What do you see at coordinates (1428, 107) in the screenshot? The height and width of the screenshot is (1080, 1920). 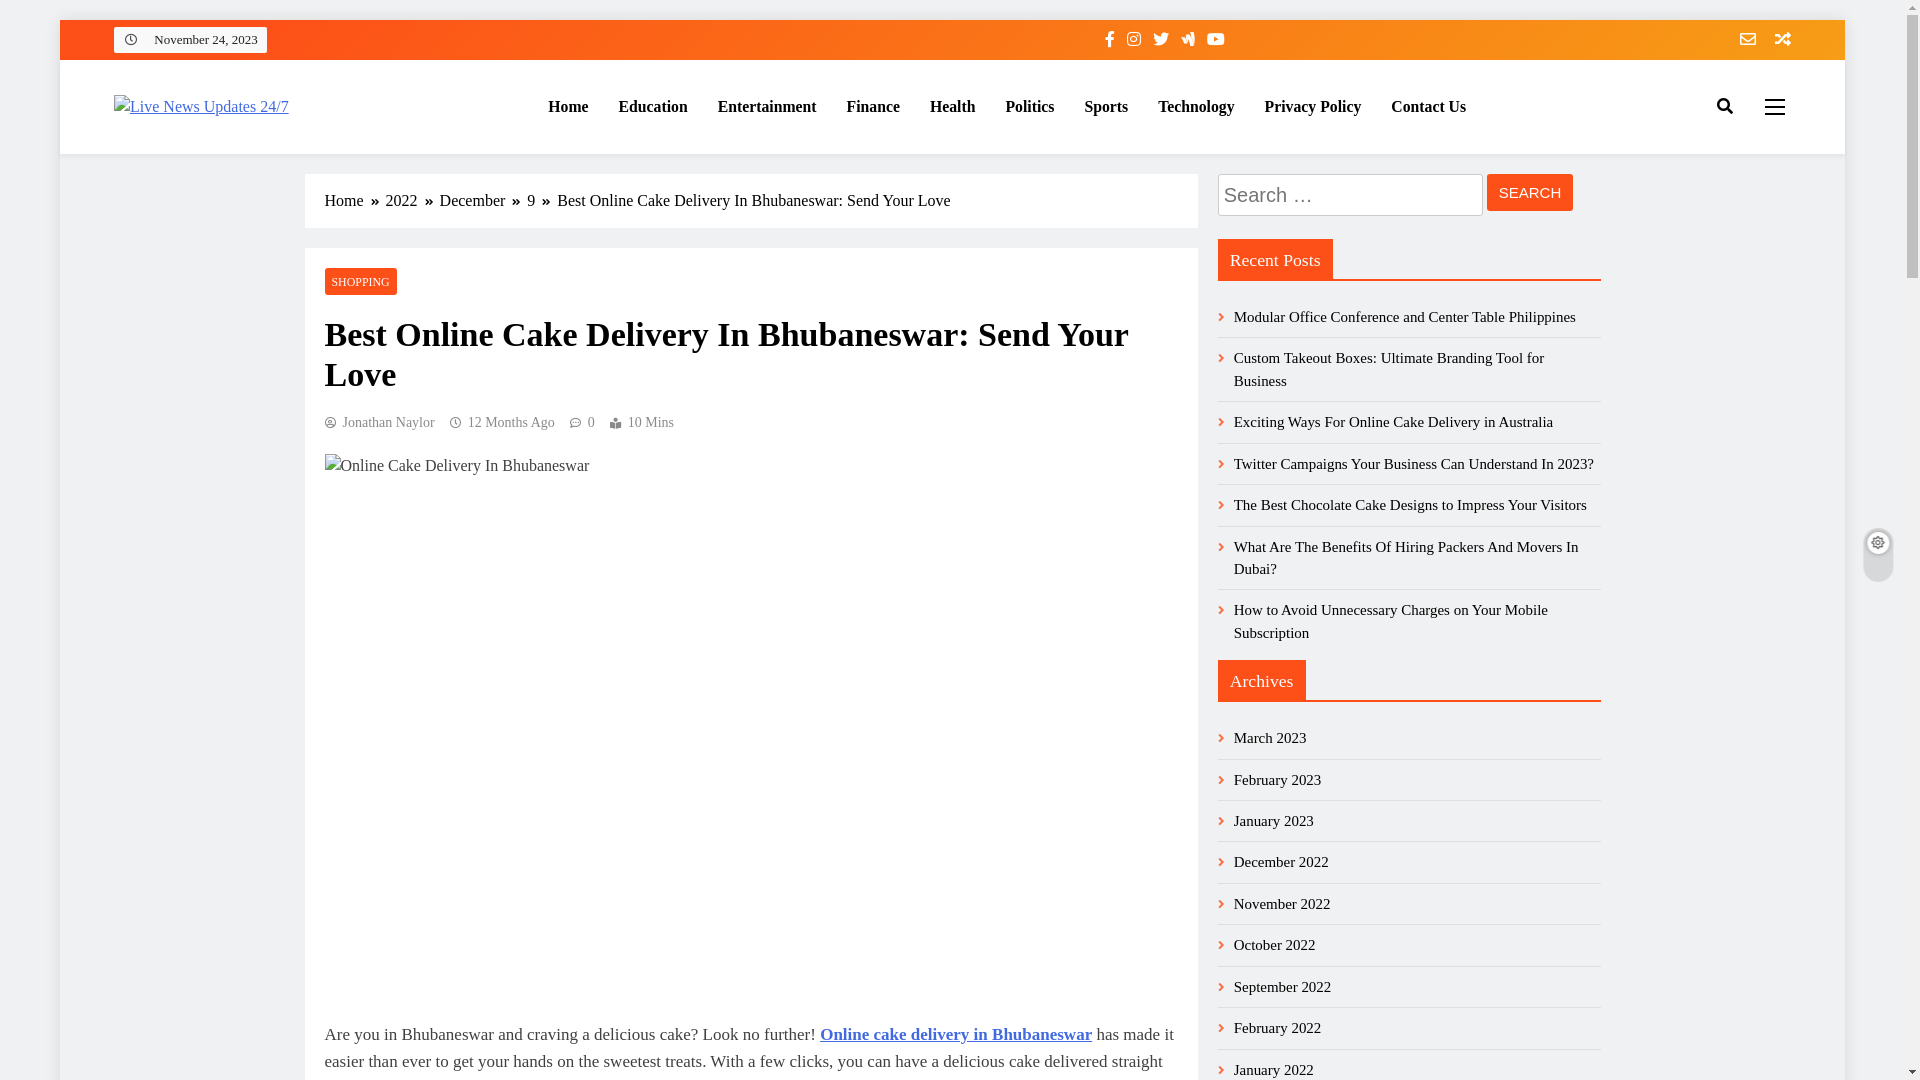 I see `Contact Us` at bounding box center [1428, 107].